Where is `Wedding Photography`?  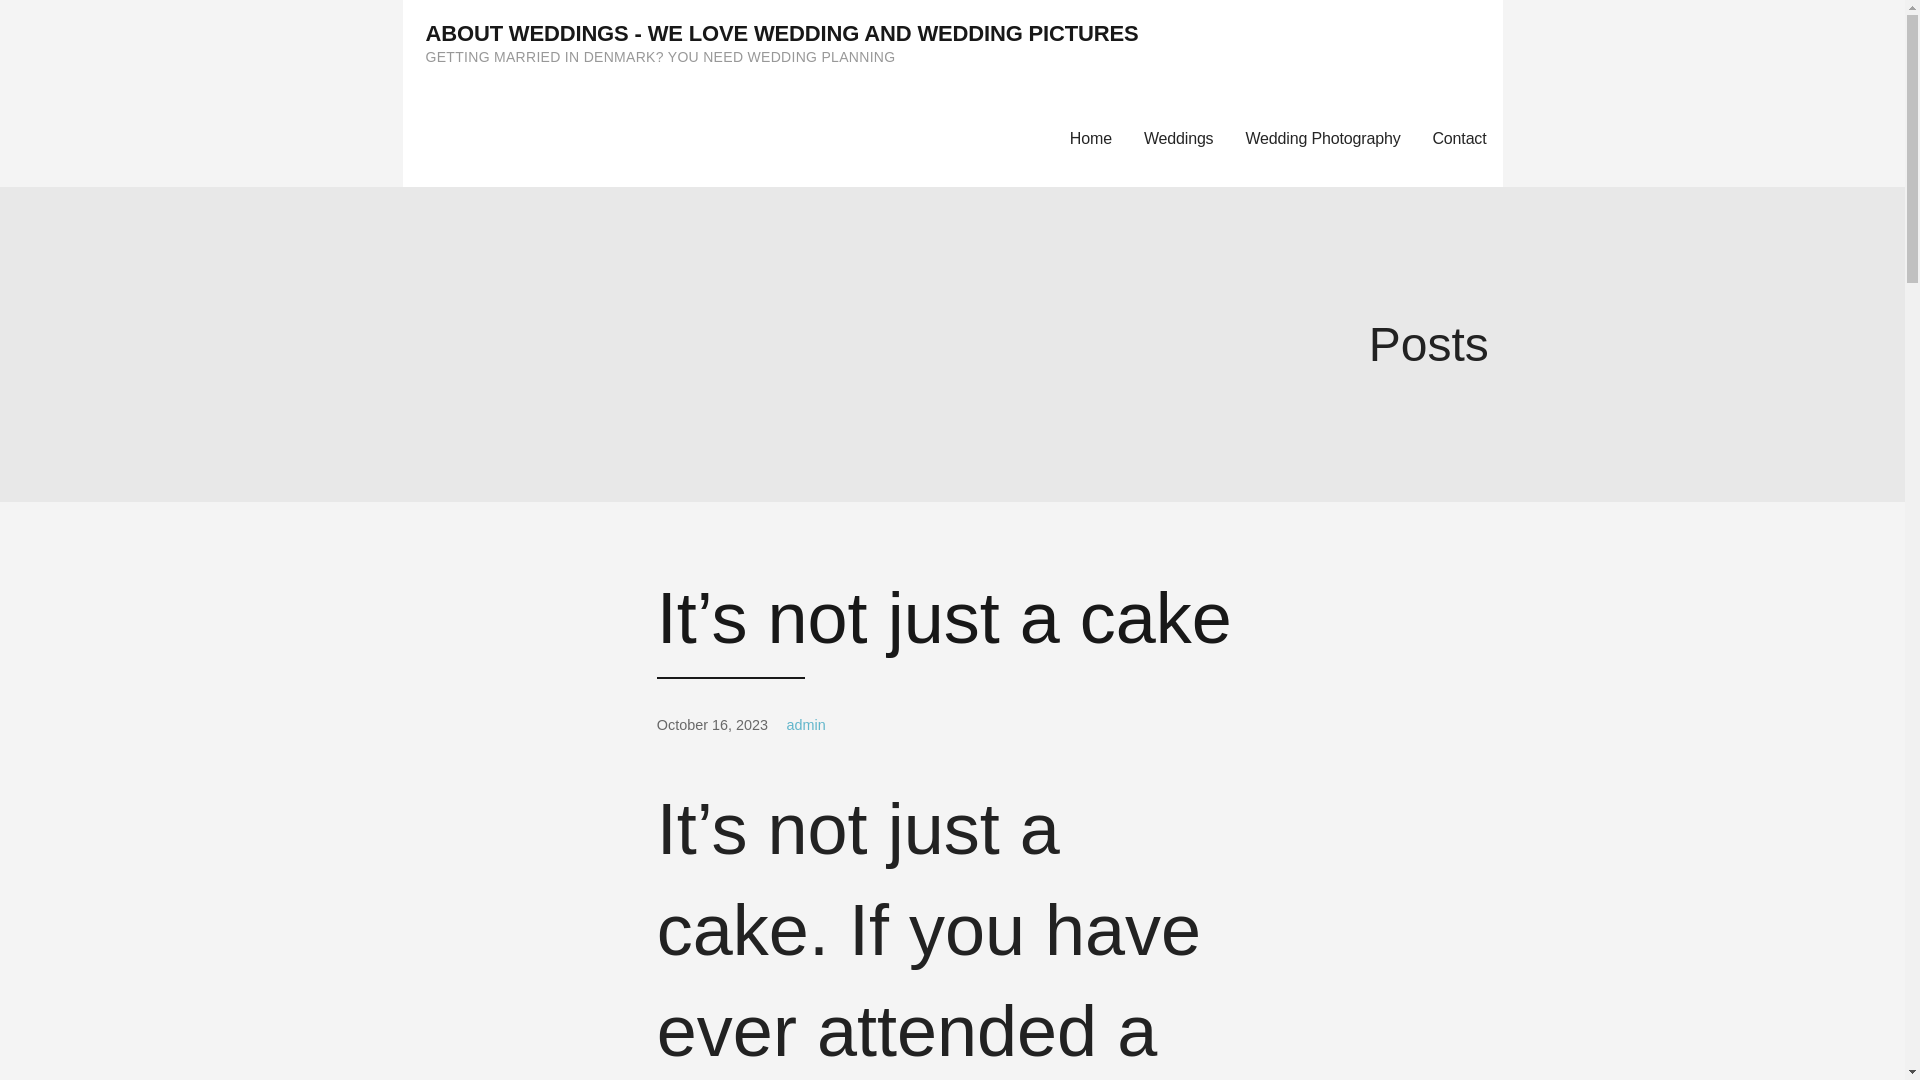
Wedding Photography is located at coordinates (1322, 138).